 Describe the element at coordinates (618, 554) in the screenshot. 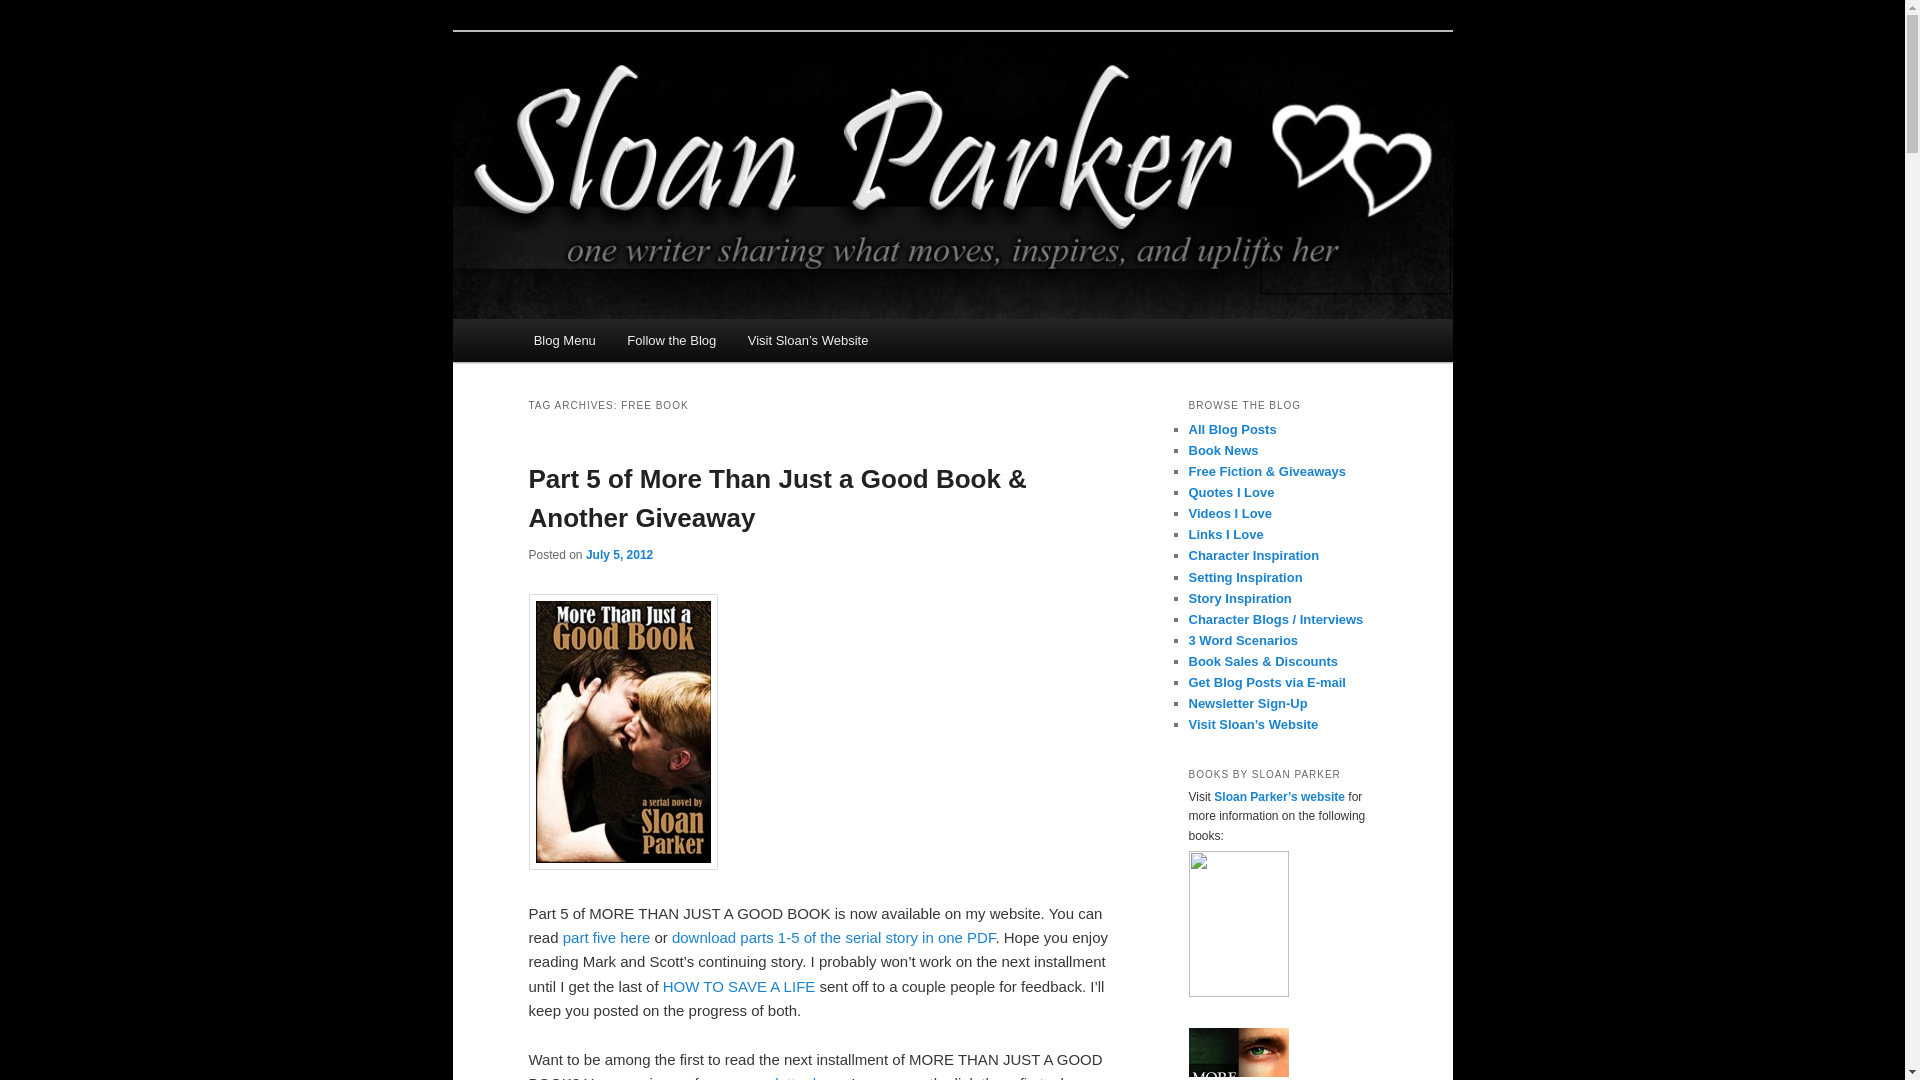

I see `July 5, 2012` at that location.